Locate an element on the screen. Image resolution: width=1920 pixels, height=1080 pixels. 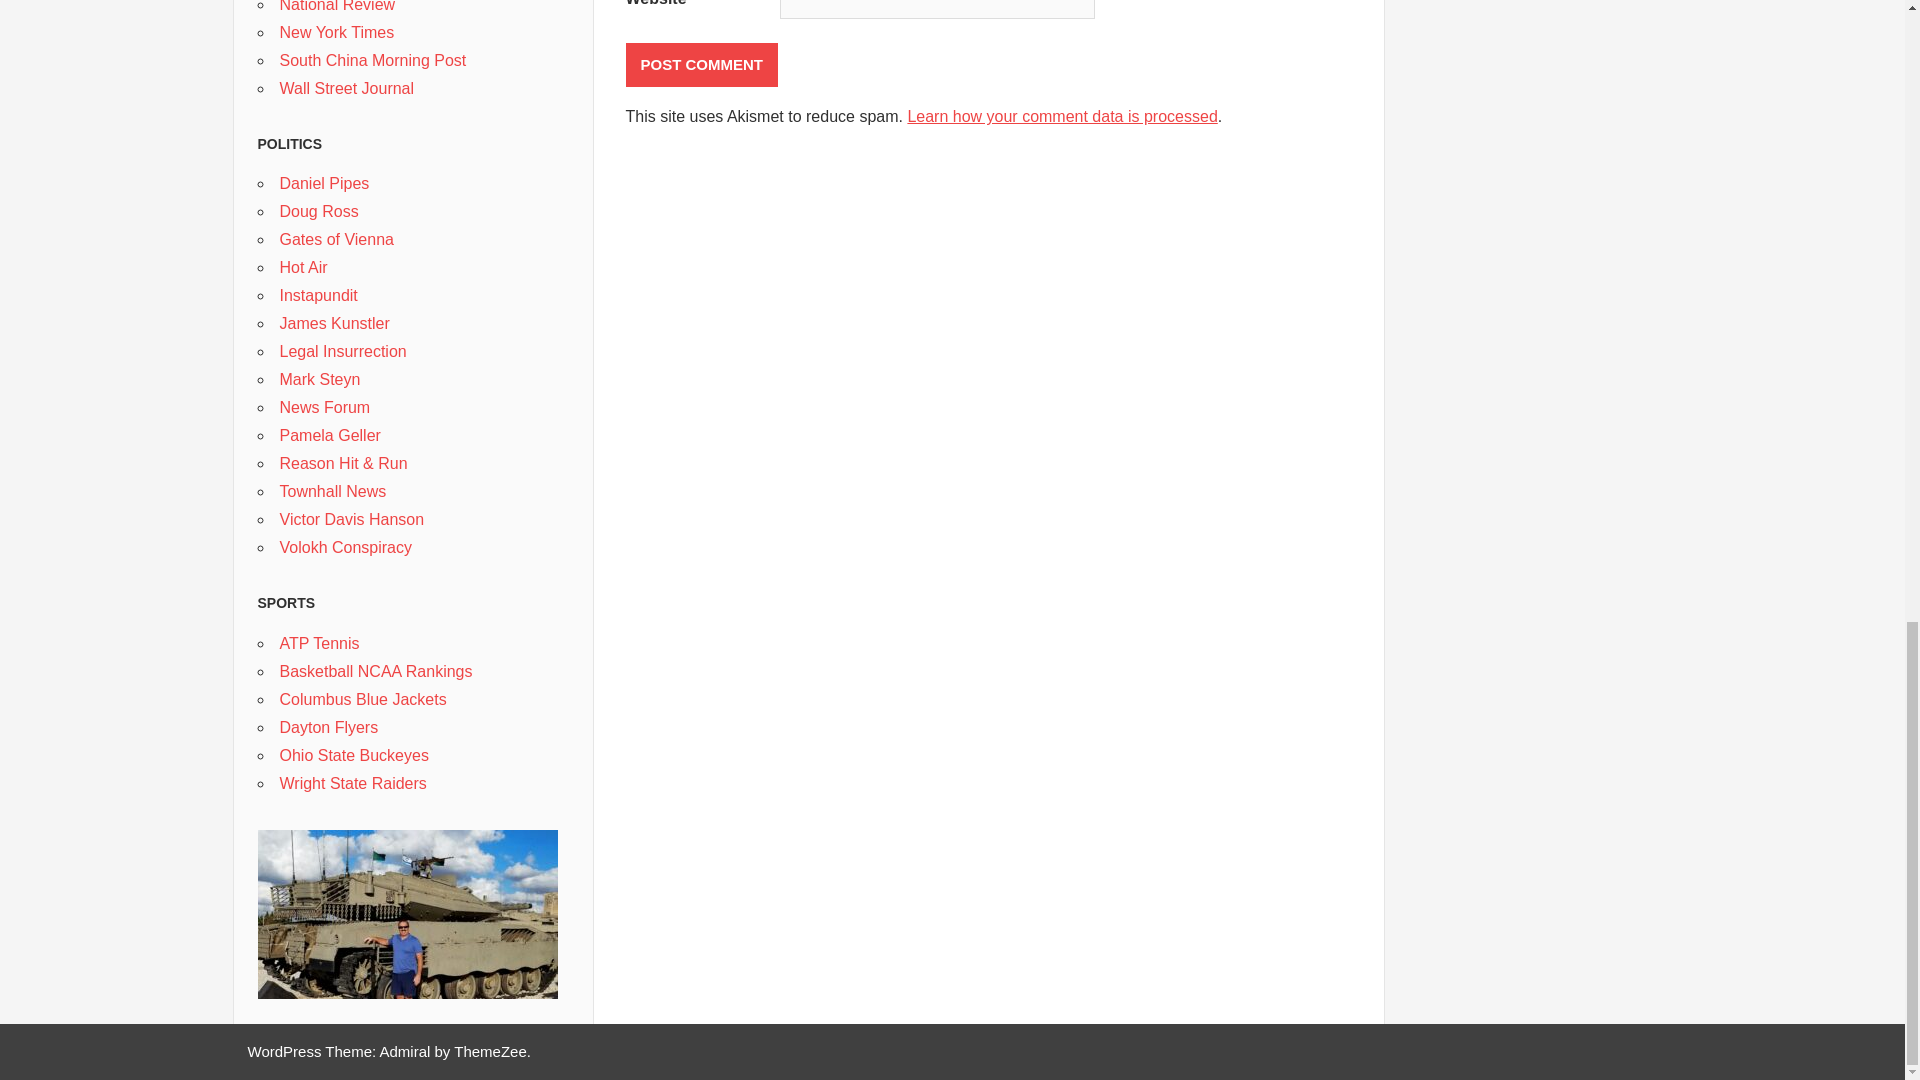
Post Comment is located at coordinates (702, 65).